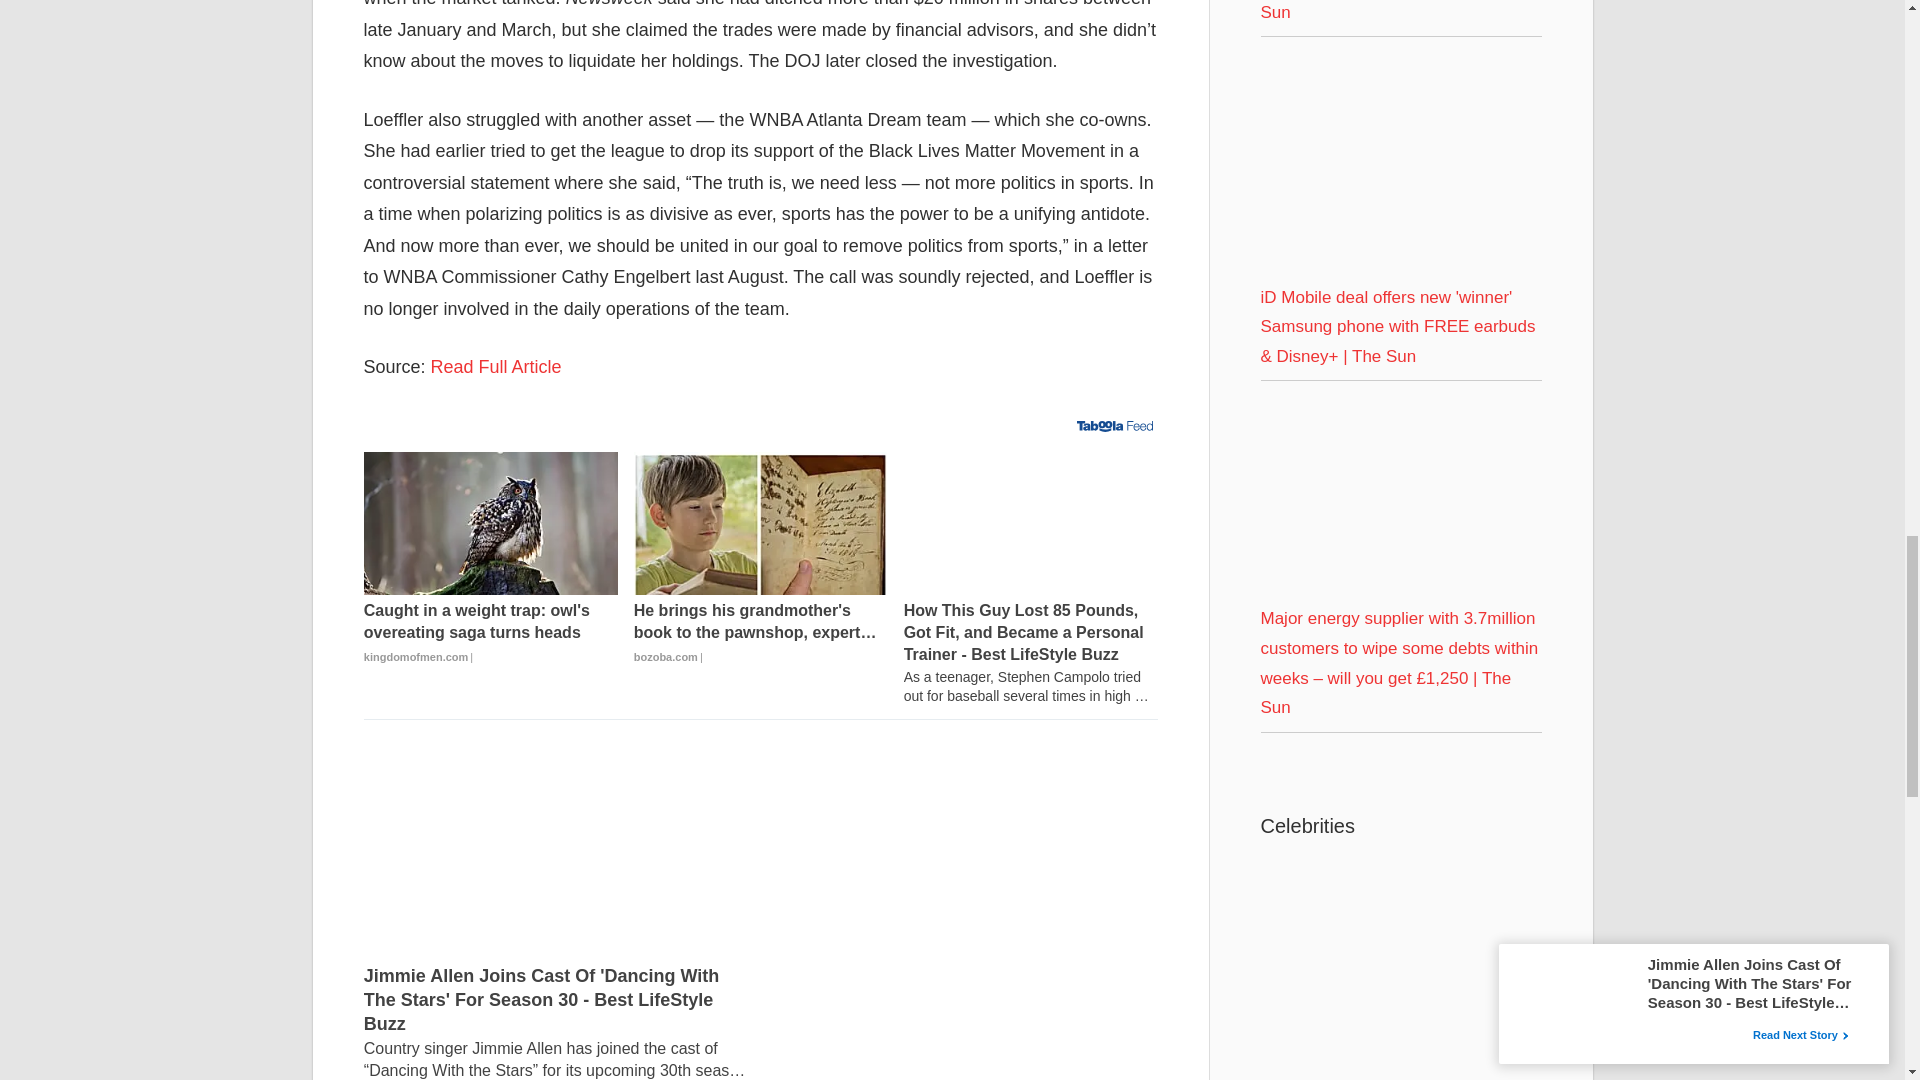 The width and height of the screenshot is (1920, 1080). Describe the element at coordinates (491, 524) in the screenshot. I see `Caught in a weight trap: owl's overeating saga turns heads` at that location.